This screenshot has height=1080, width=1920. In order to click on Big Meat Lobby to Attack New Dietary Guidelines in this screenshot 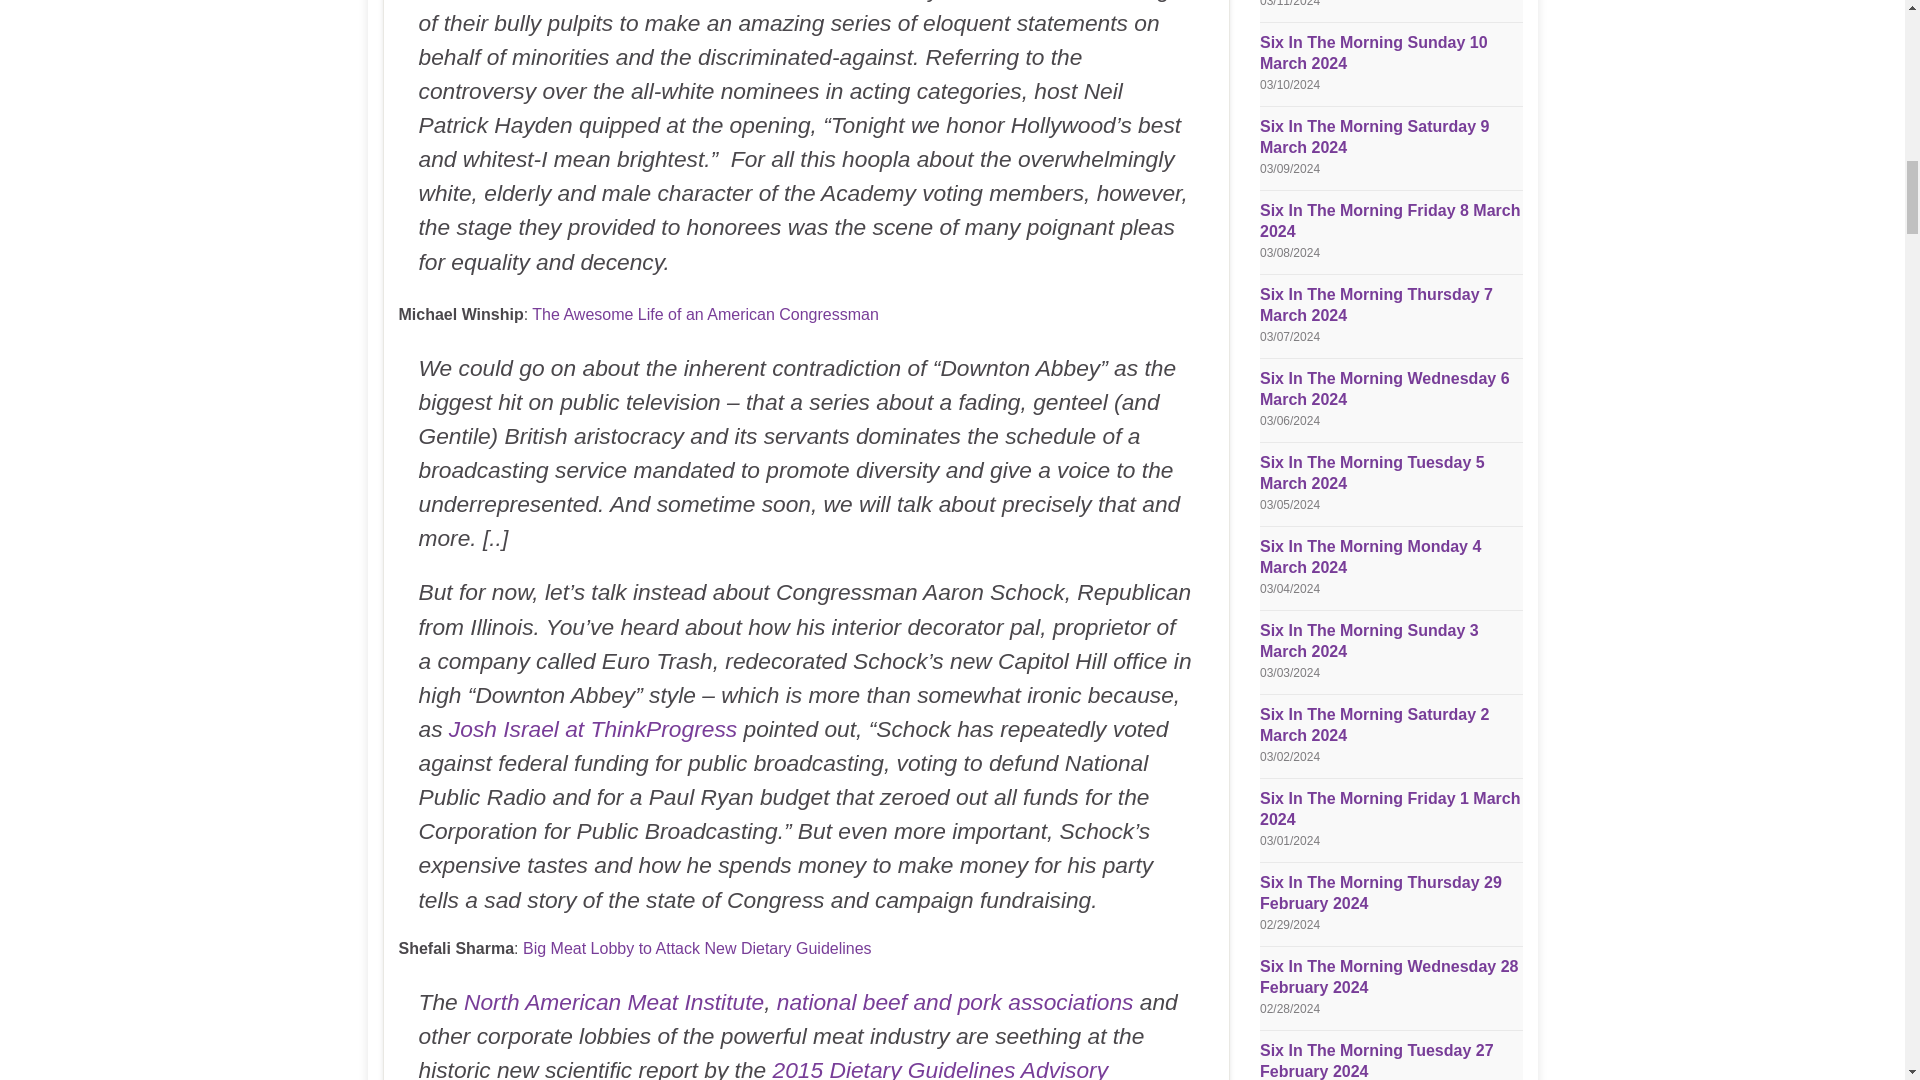, I will do `click(696, 948)`.